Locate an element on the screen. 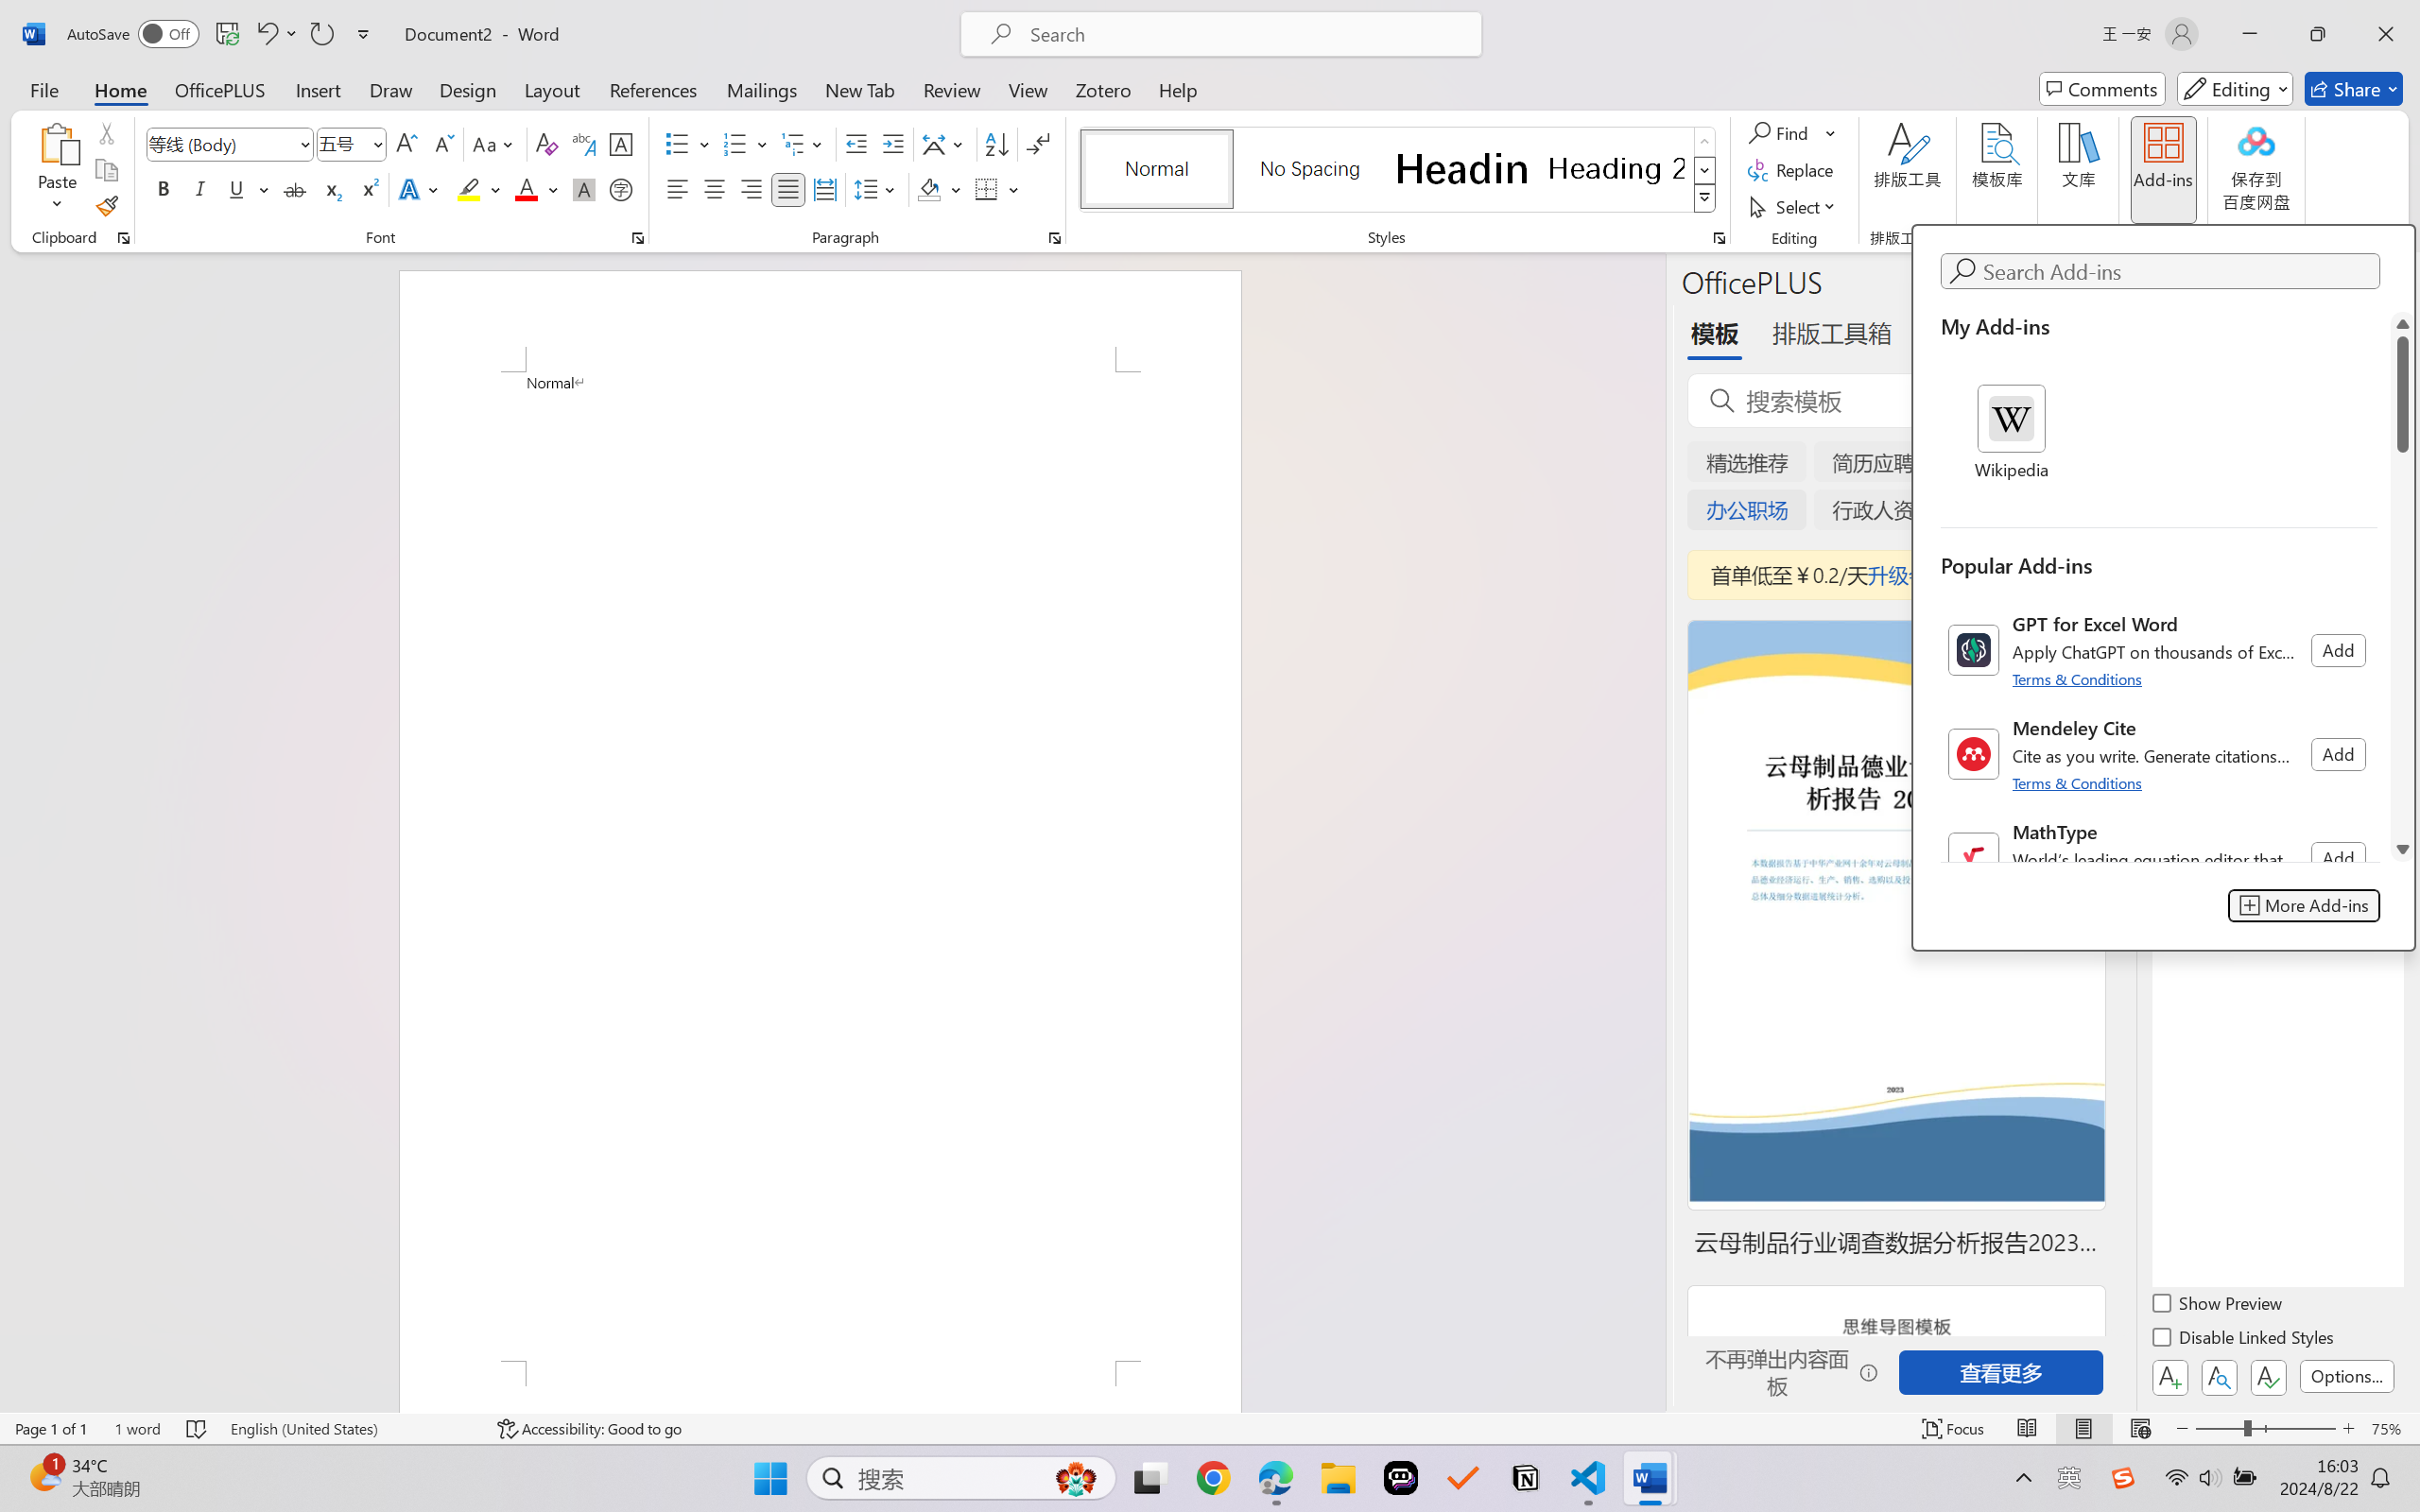 The height and width of the screenshot is (1512, 2420). Draw is located at coordinates (391, 89).